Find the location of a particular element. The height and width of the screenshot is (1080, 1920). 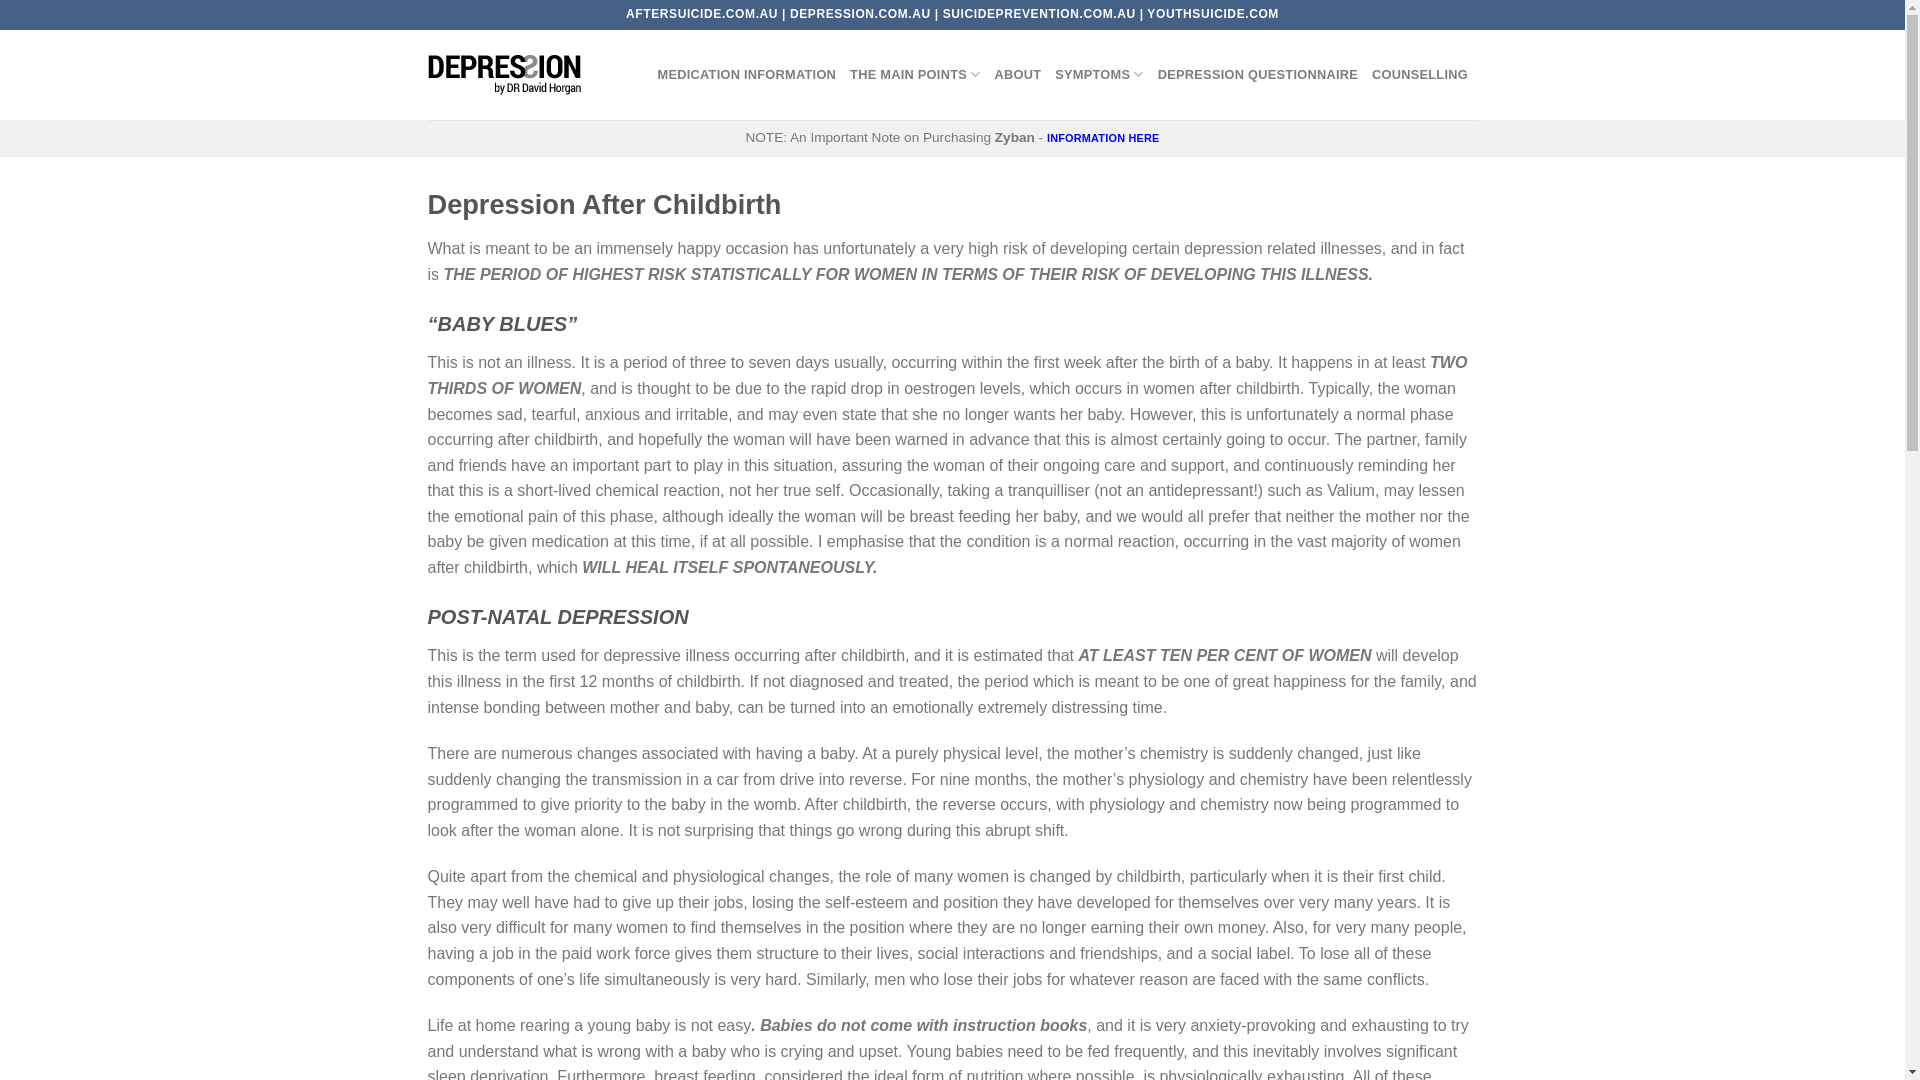

SYMPTOMS is located at coordinates (1100, 75).